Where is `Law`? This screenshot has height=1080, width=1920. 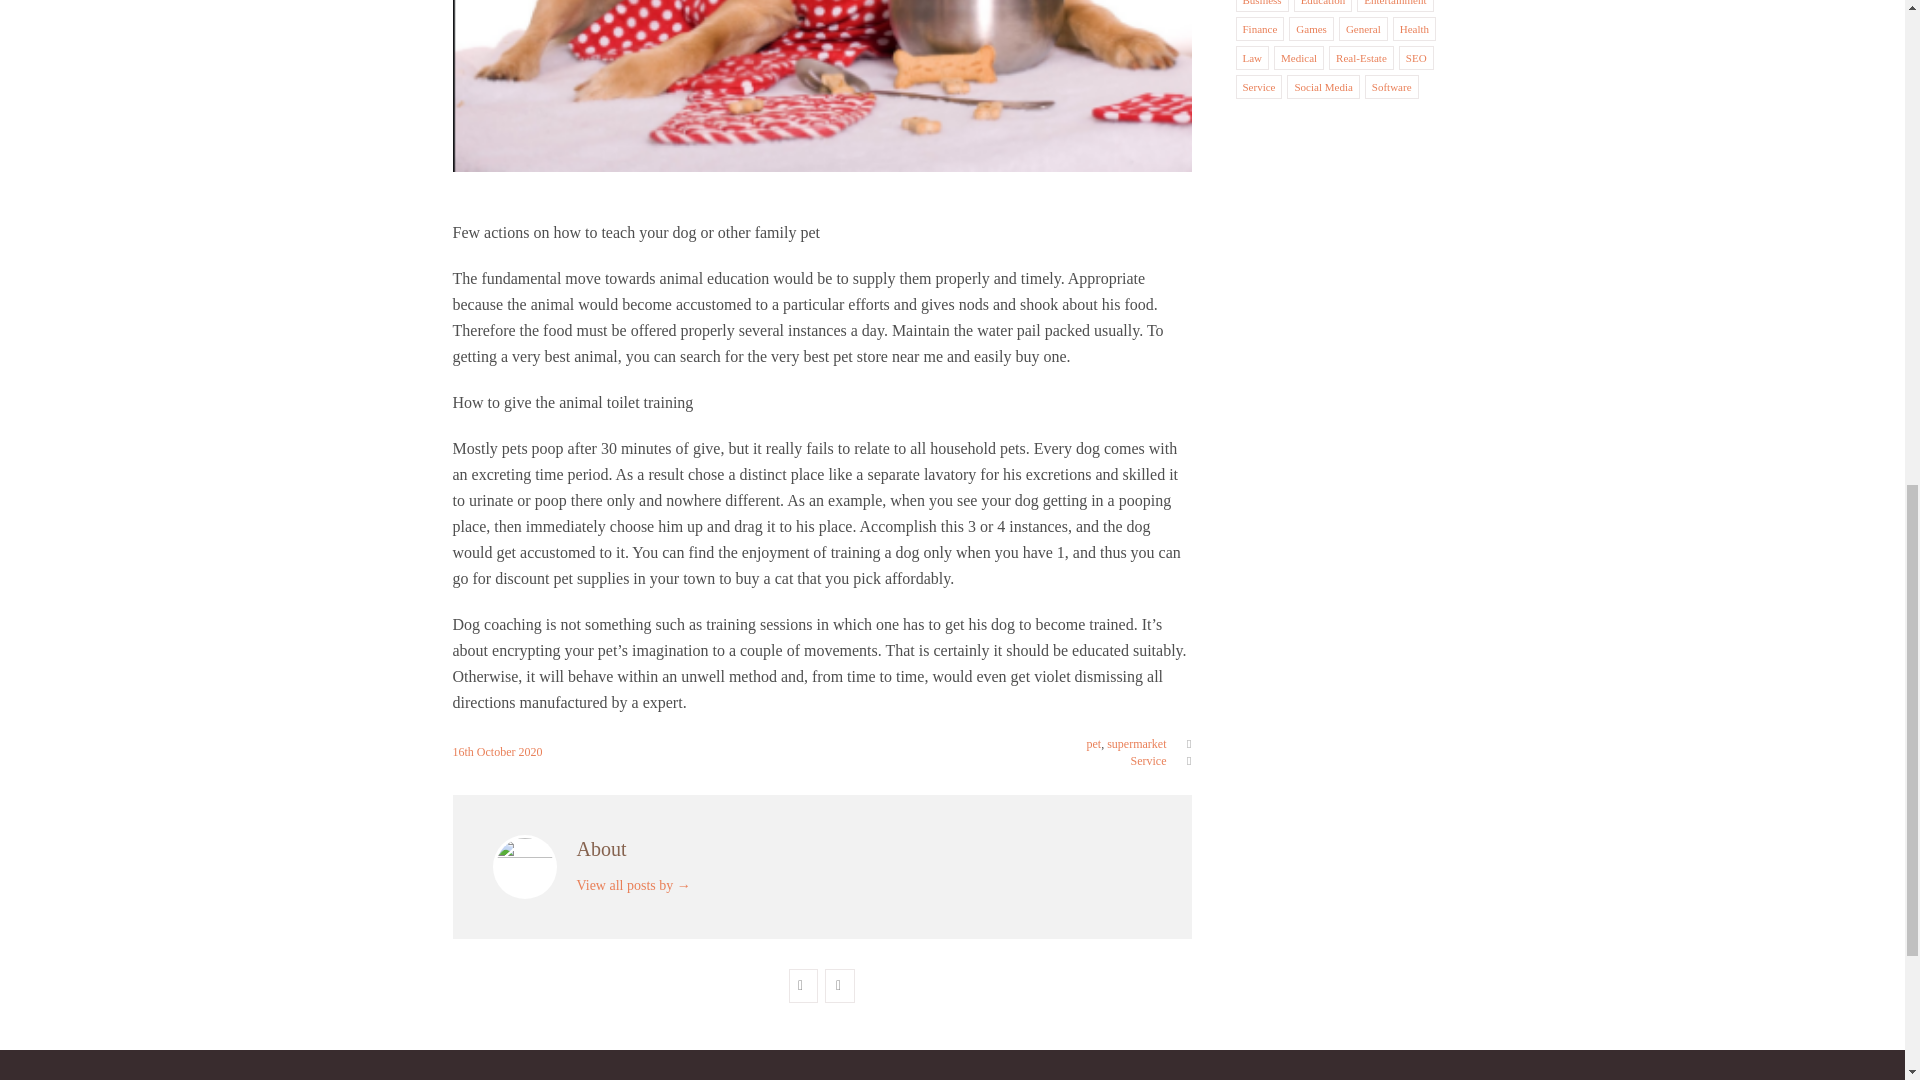
Law is located at coordinates (1252, 57).